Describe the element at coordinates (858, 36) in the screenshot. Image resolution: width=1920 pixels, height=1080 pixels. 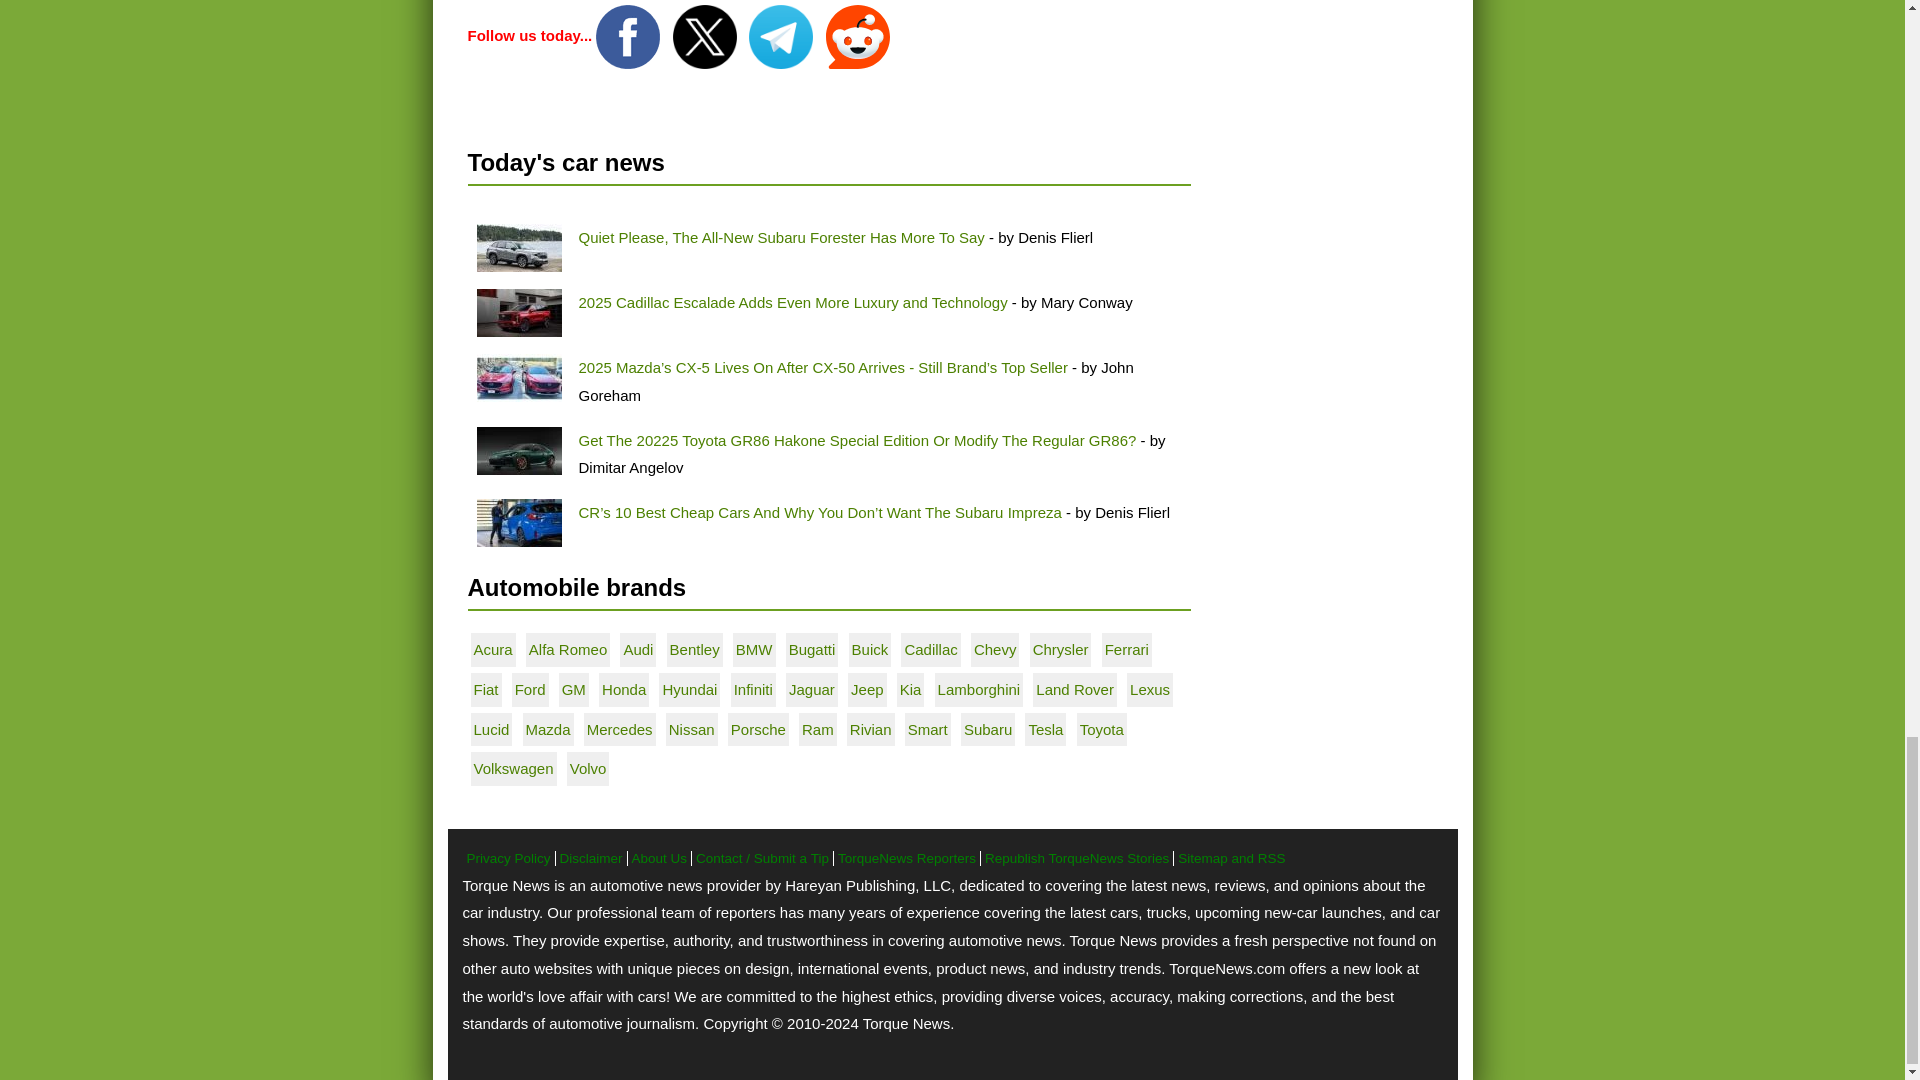
I see `Join us on Reddit!` at that location.